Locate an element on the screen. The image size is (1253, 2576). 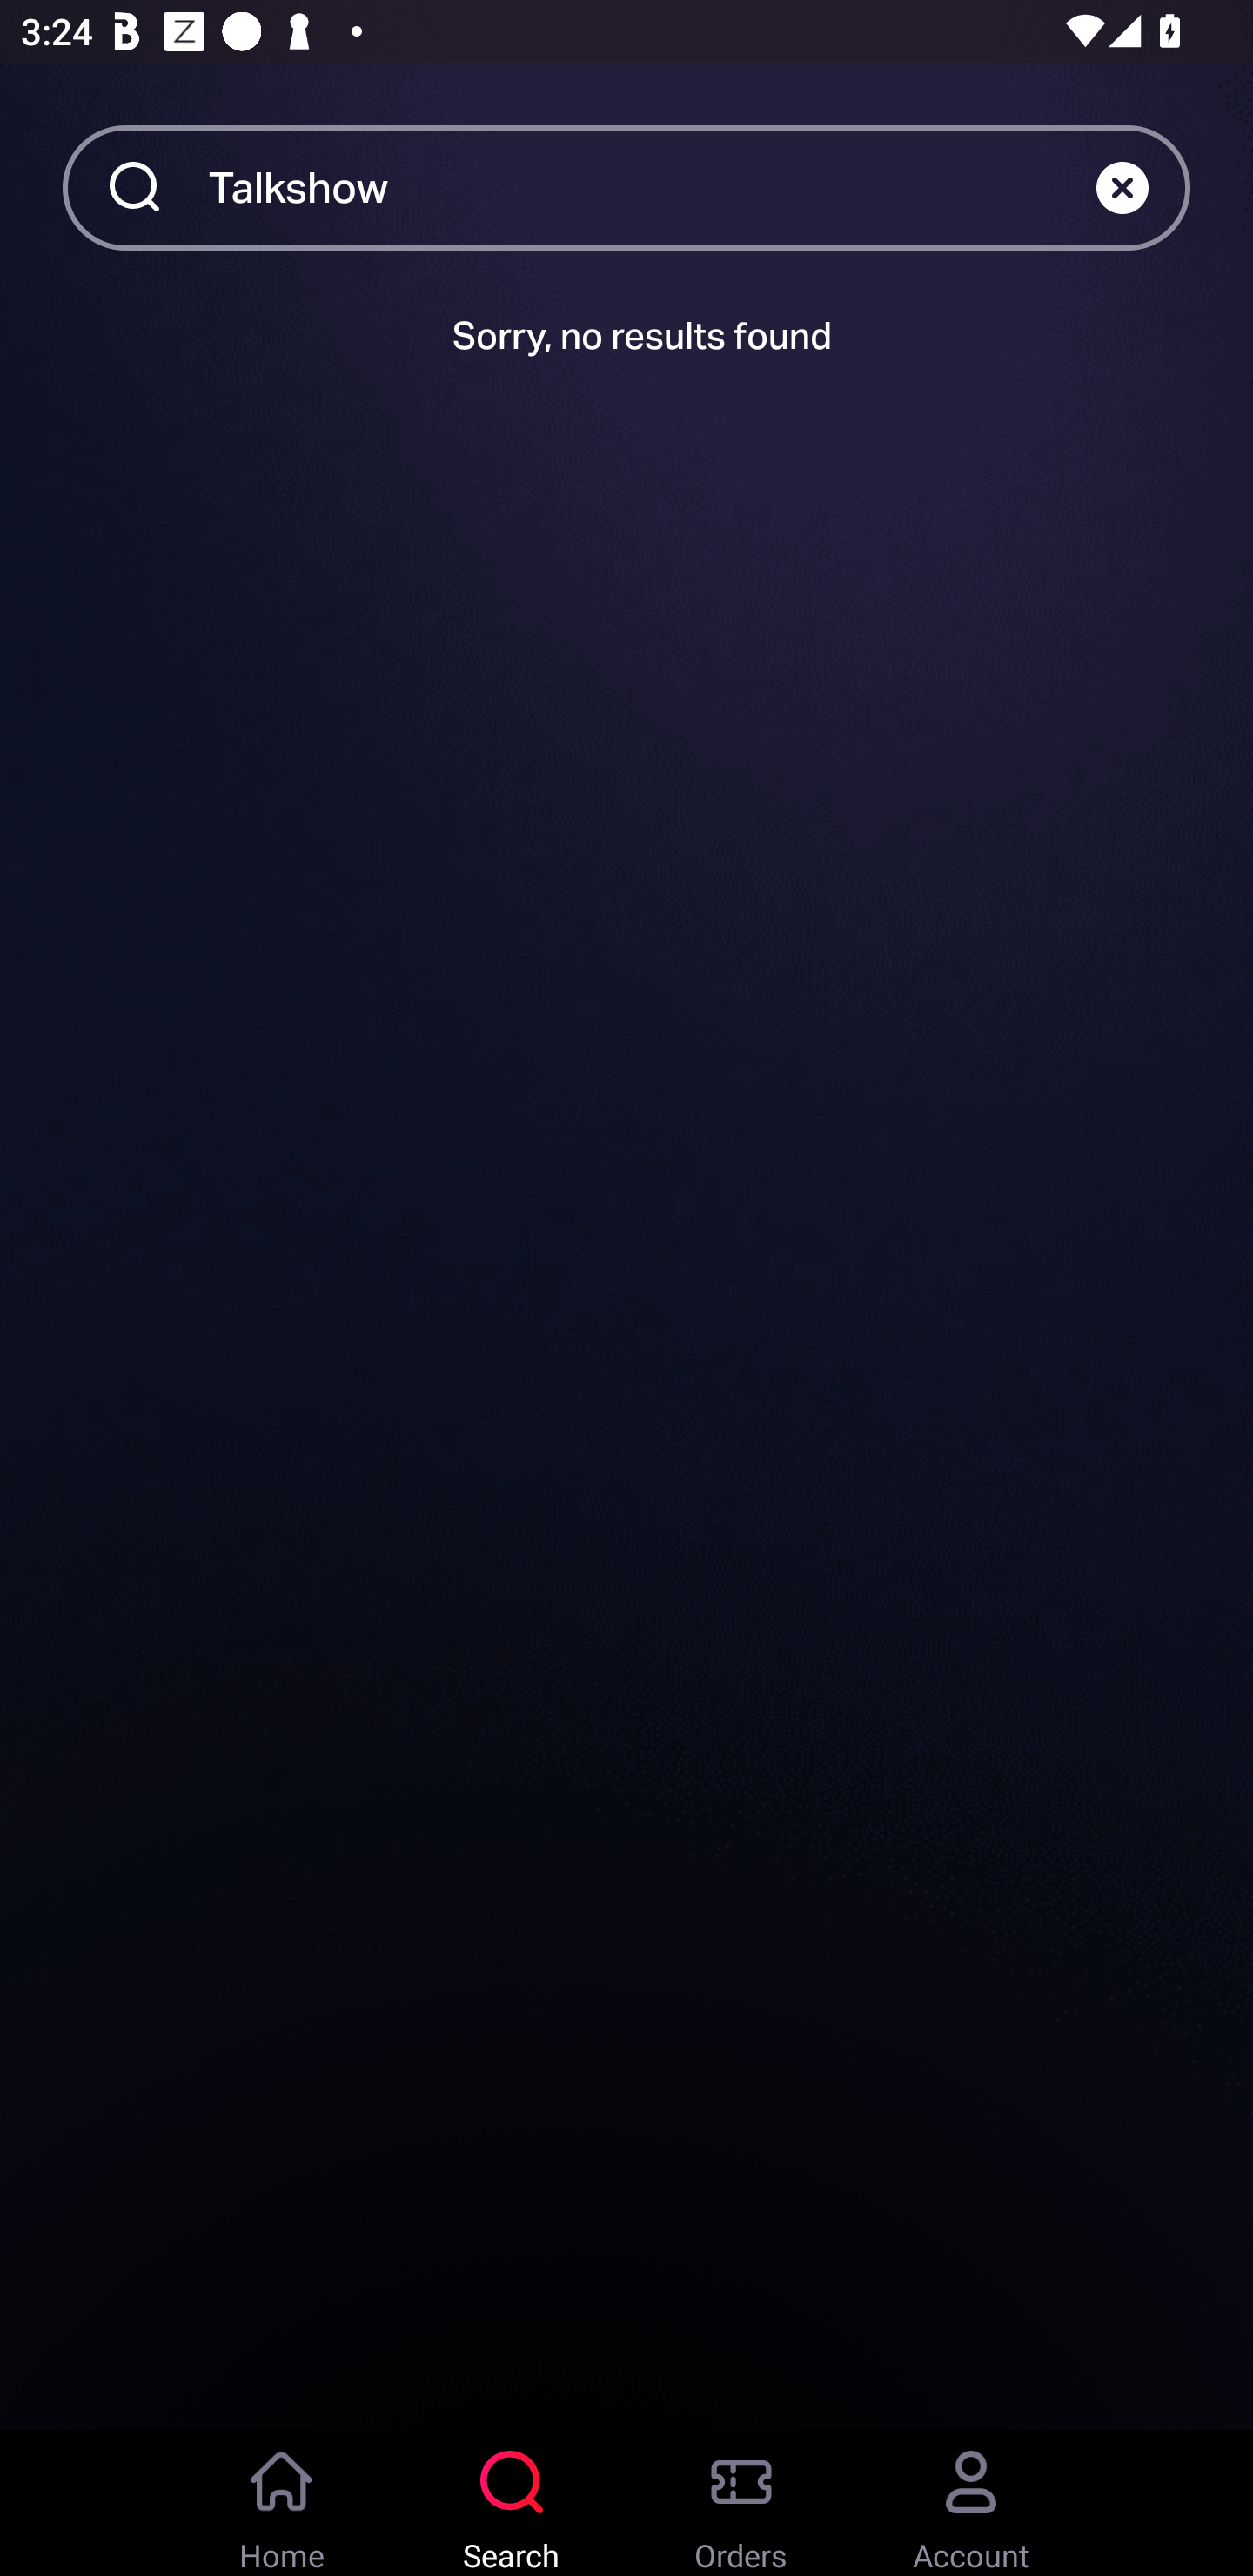
Talkshow is located at coordinates (653, 186).